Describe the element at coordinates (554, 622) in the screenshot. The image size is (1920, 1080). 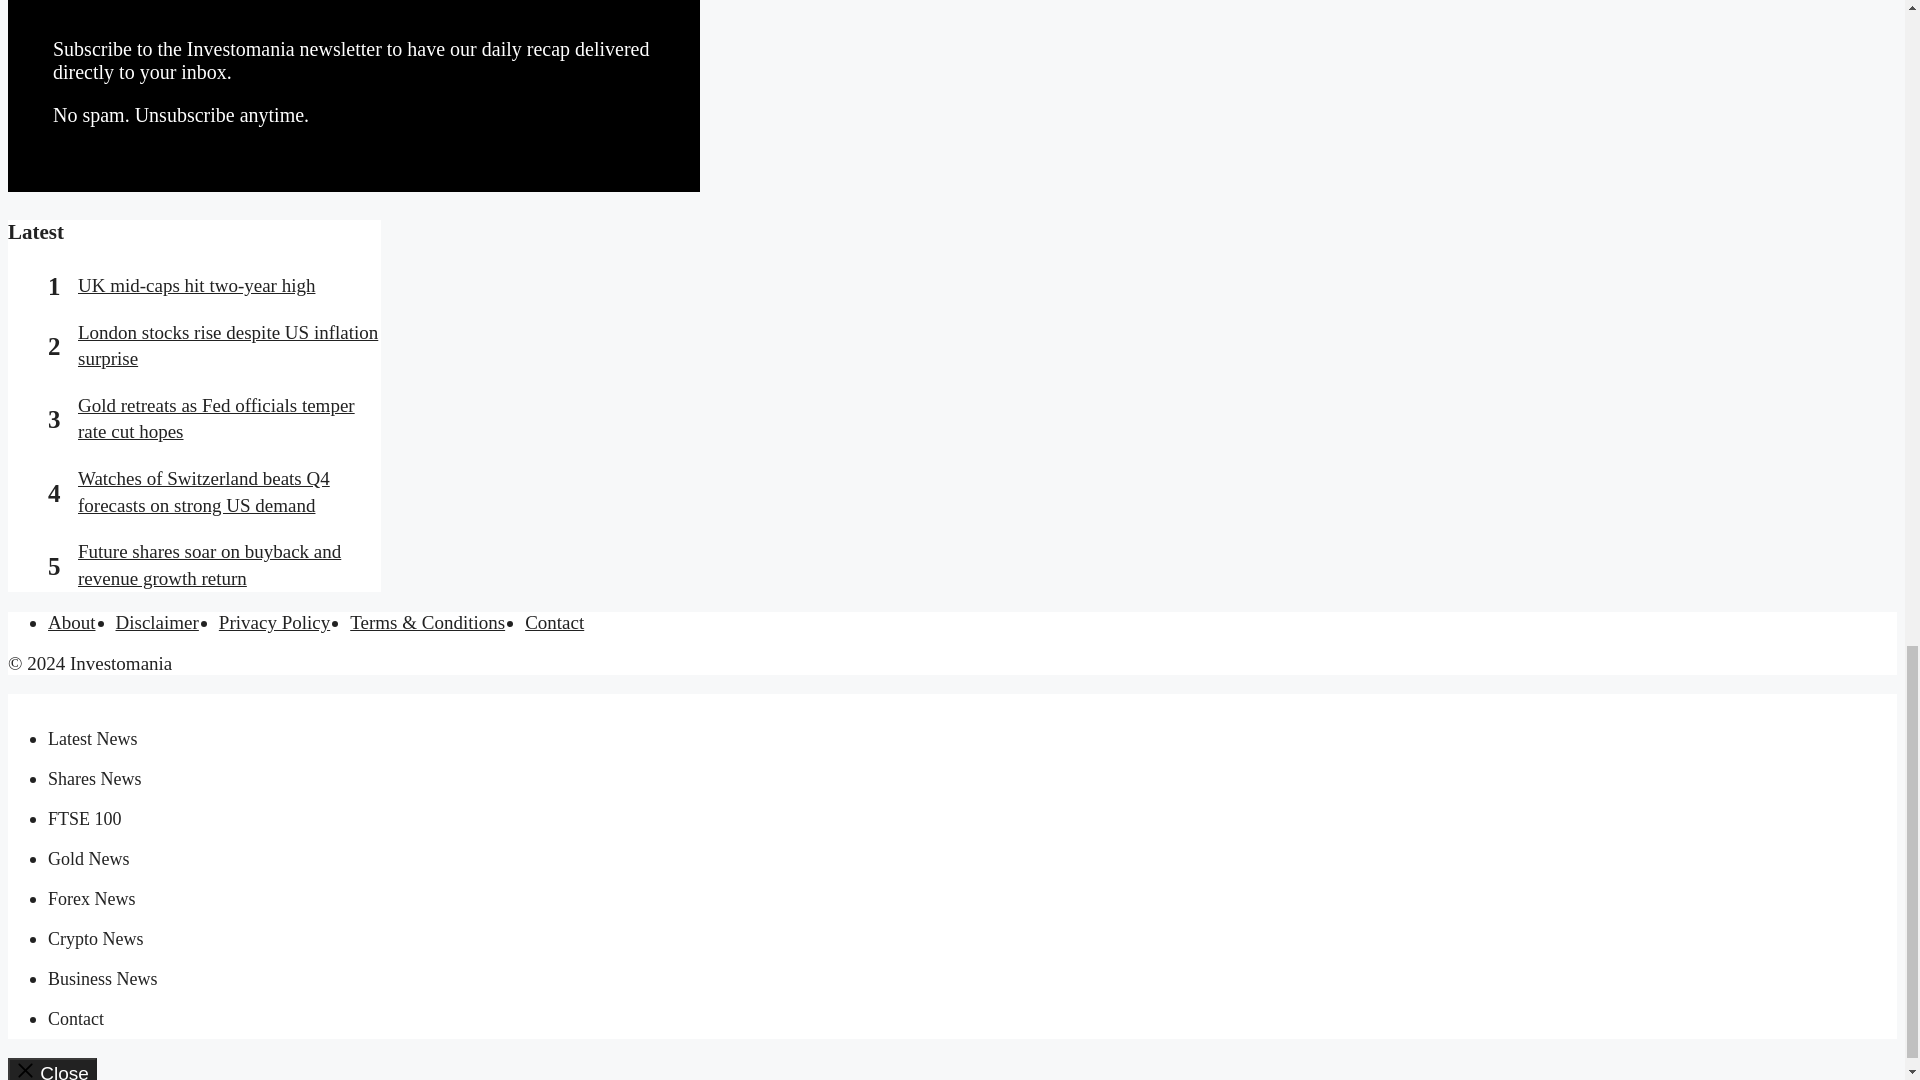
I see `Contact` at that location.